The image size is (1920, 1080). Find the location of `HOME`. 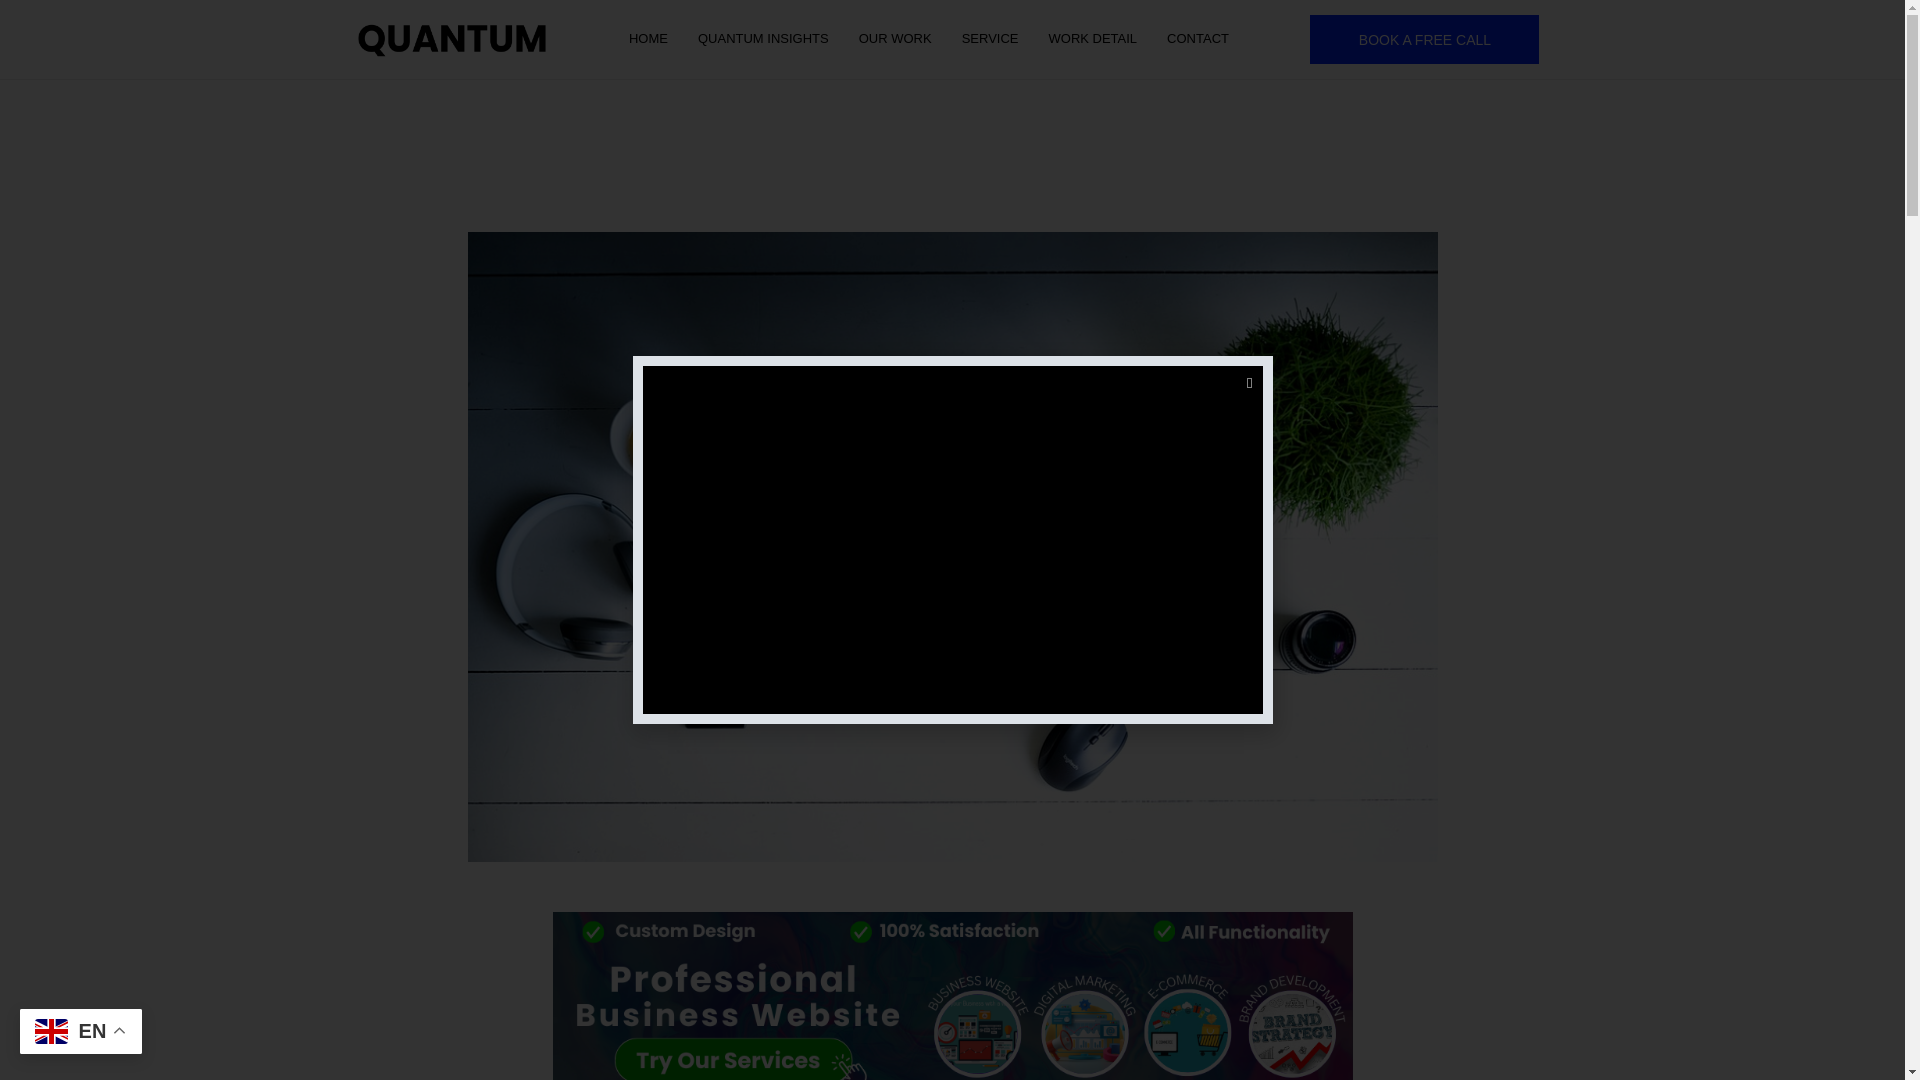

HOME is located at coordinates (648, 38).